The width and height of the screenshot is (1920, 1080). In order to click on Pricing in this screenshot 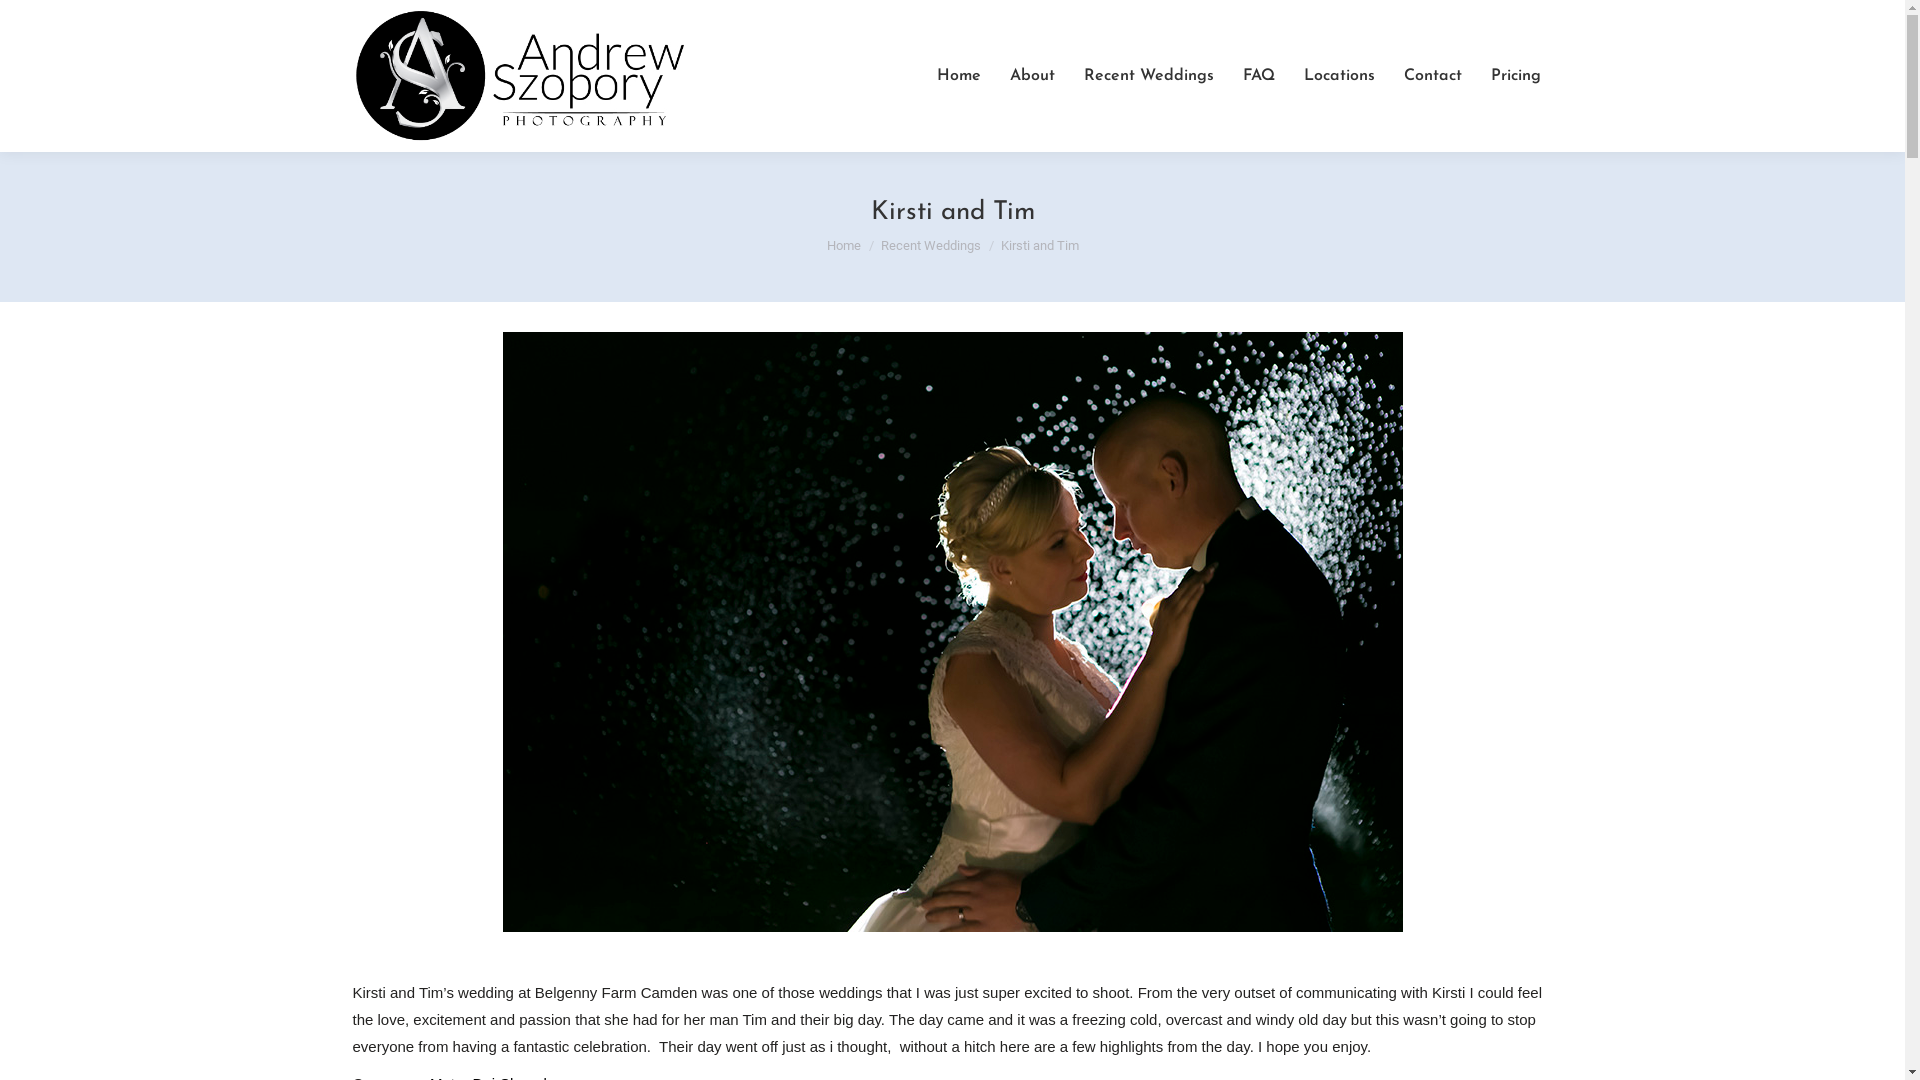, I will do `click(1515, 76)`.